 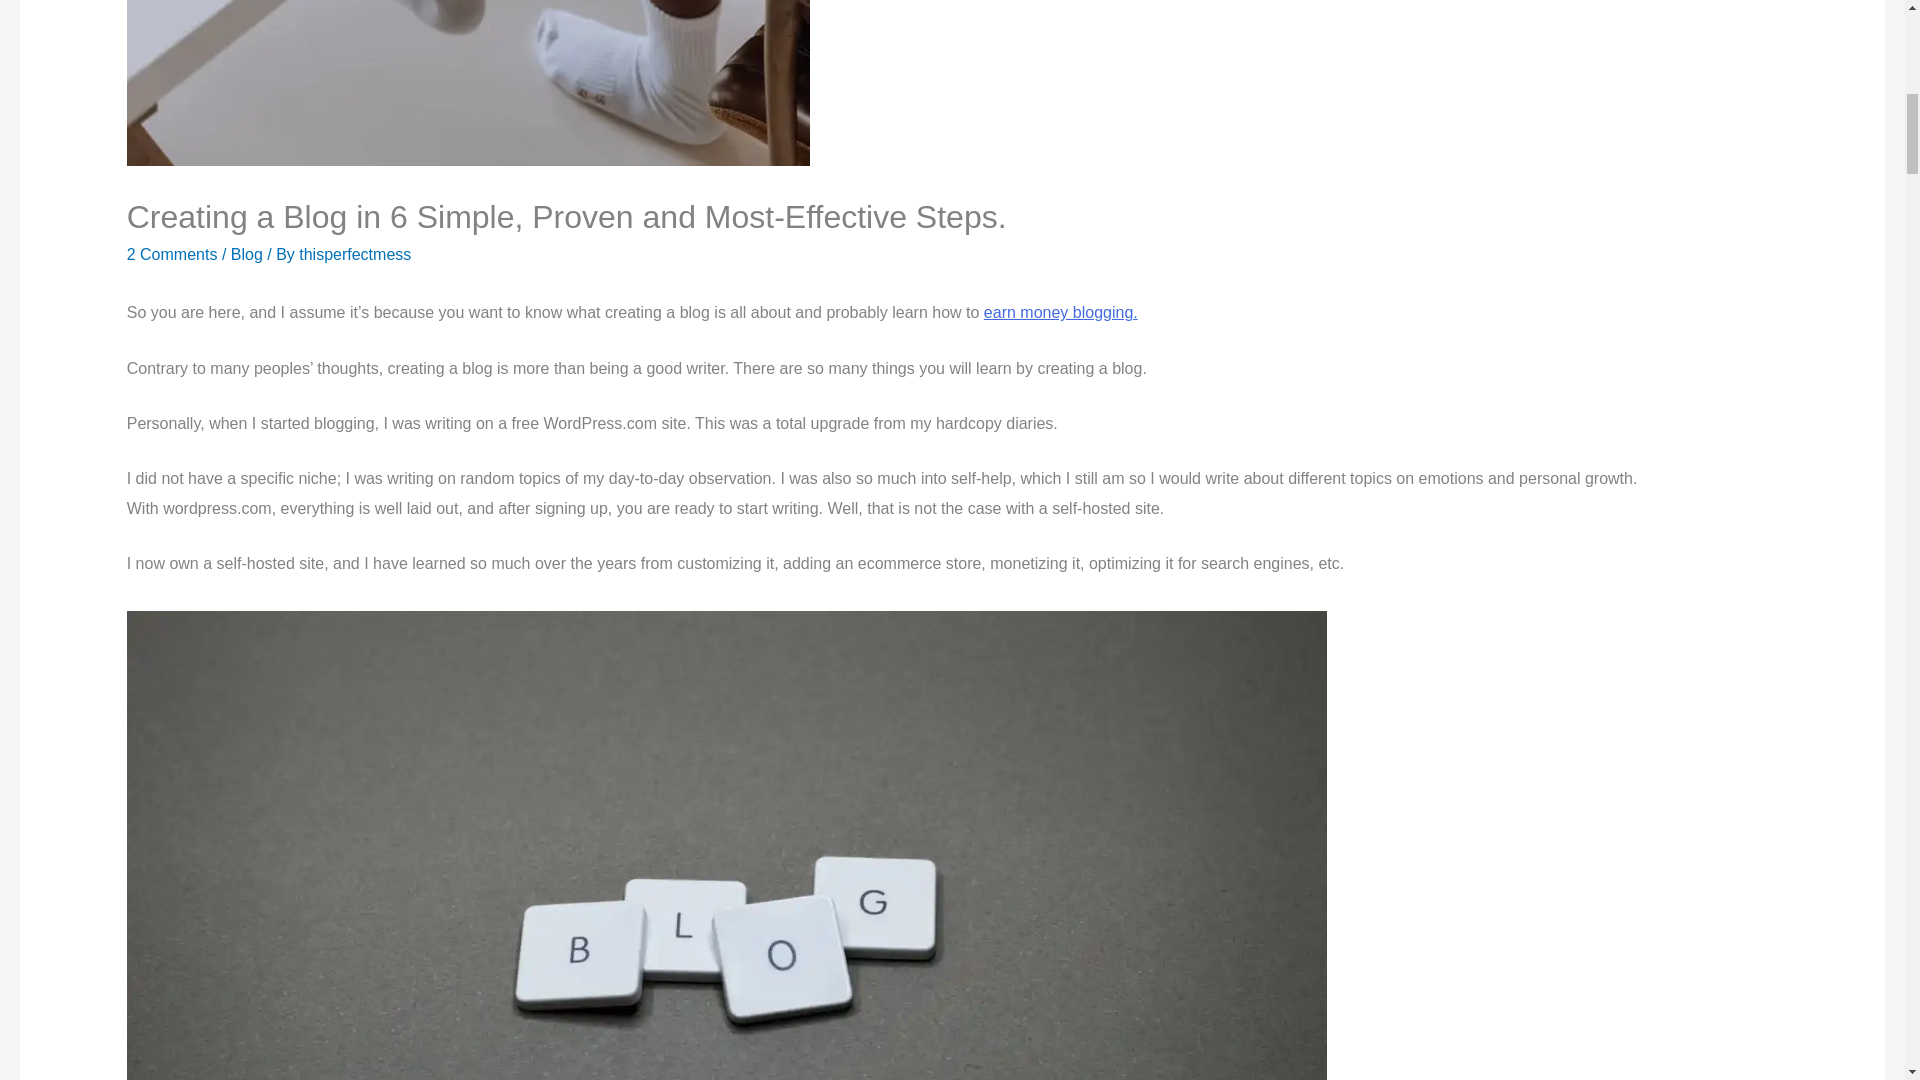 I want to click on thisperfectmess, so click(x=354, y=254).